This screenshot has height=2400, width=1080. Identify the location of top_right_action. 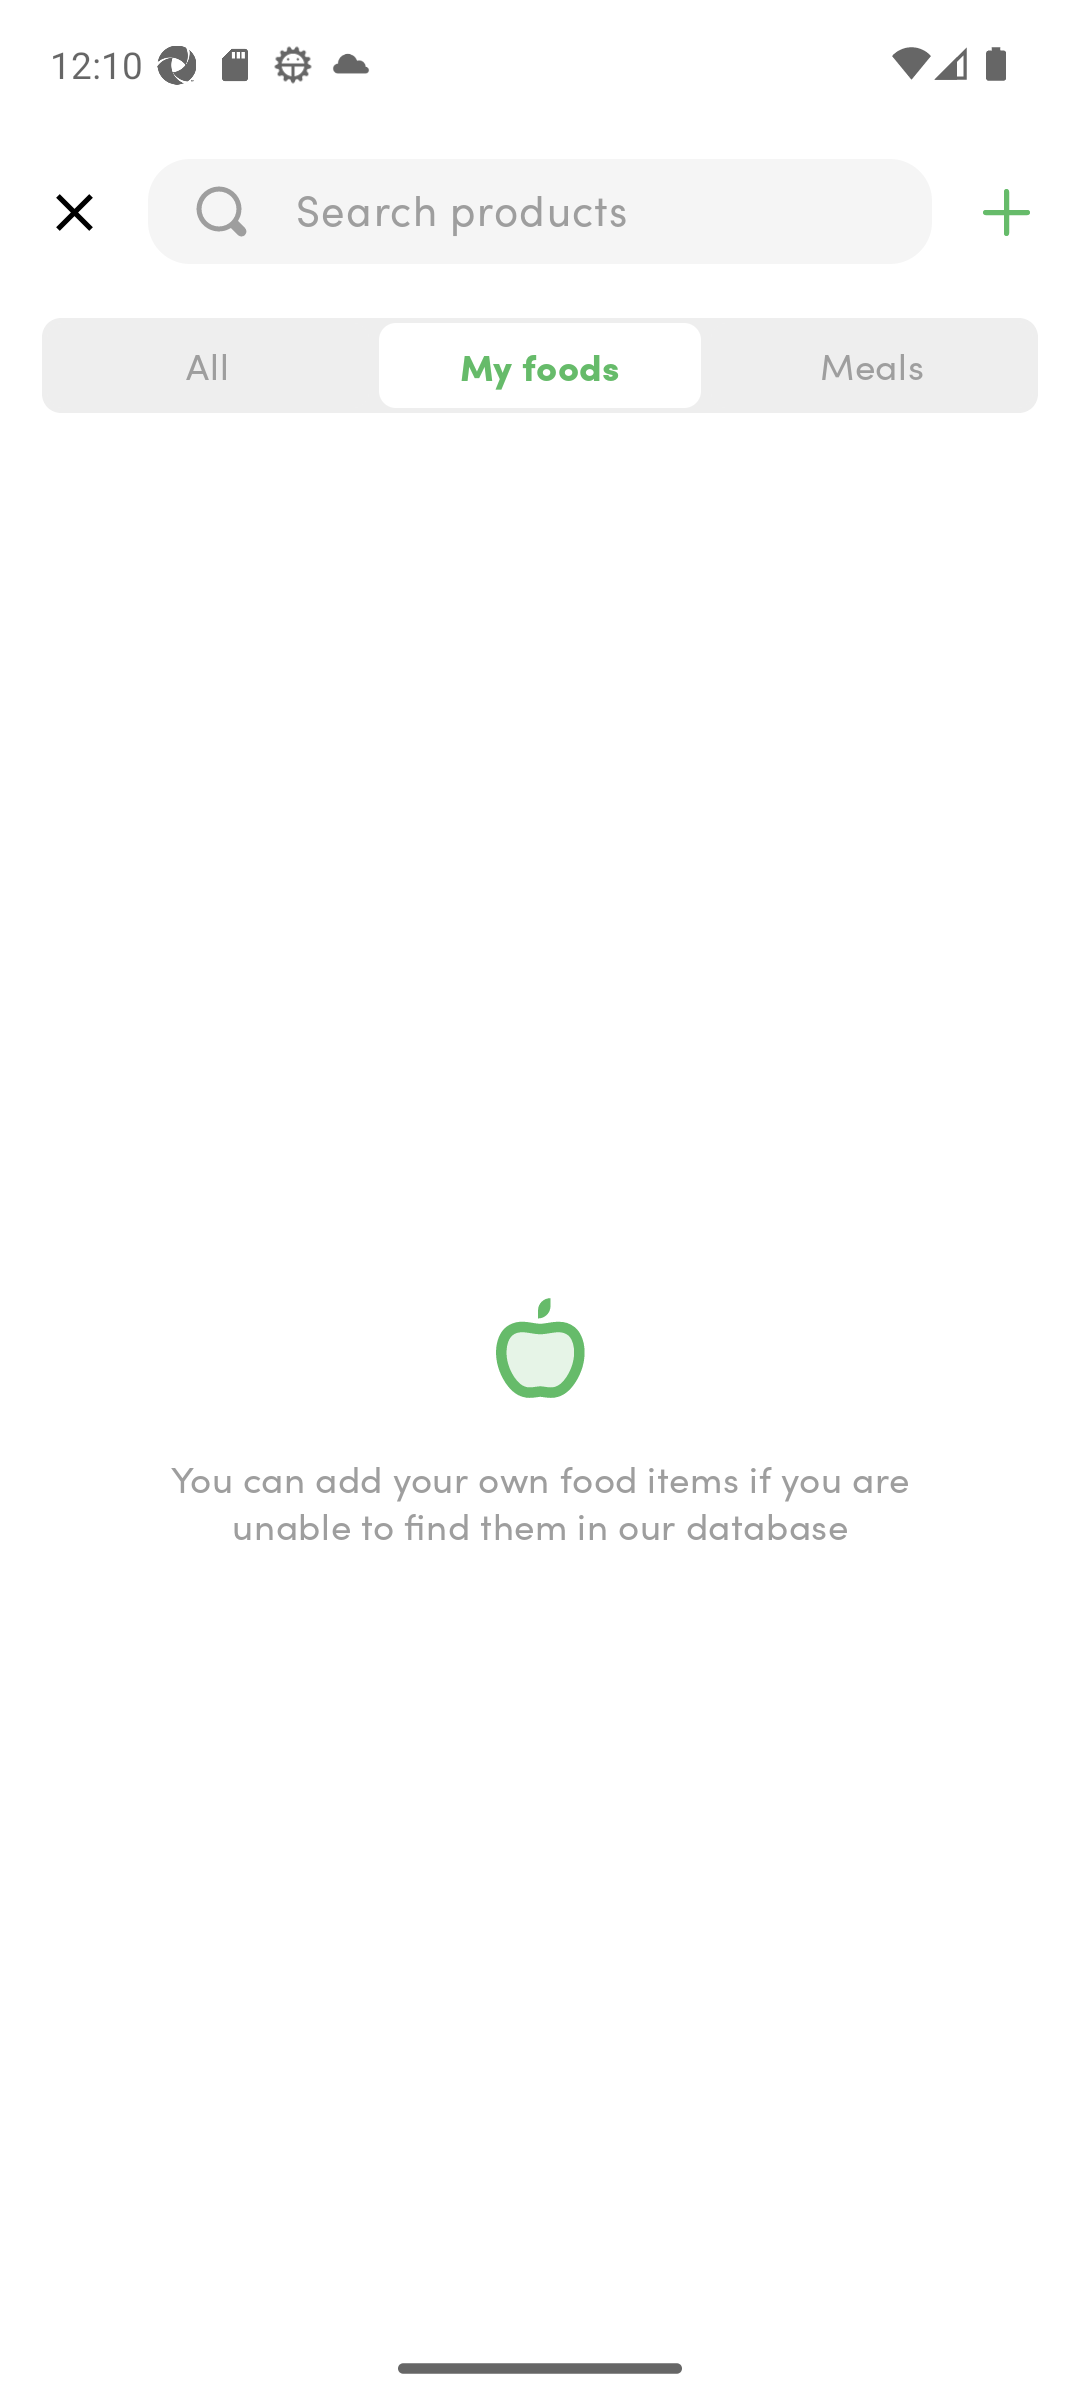
(1006, 212).